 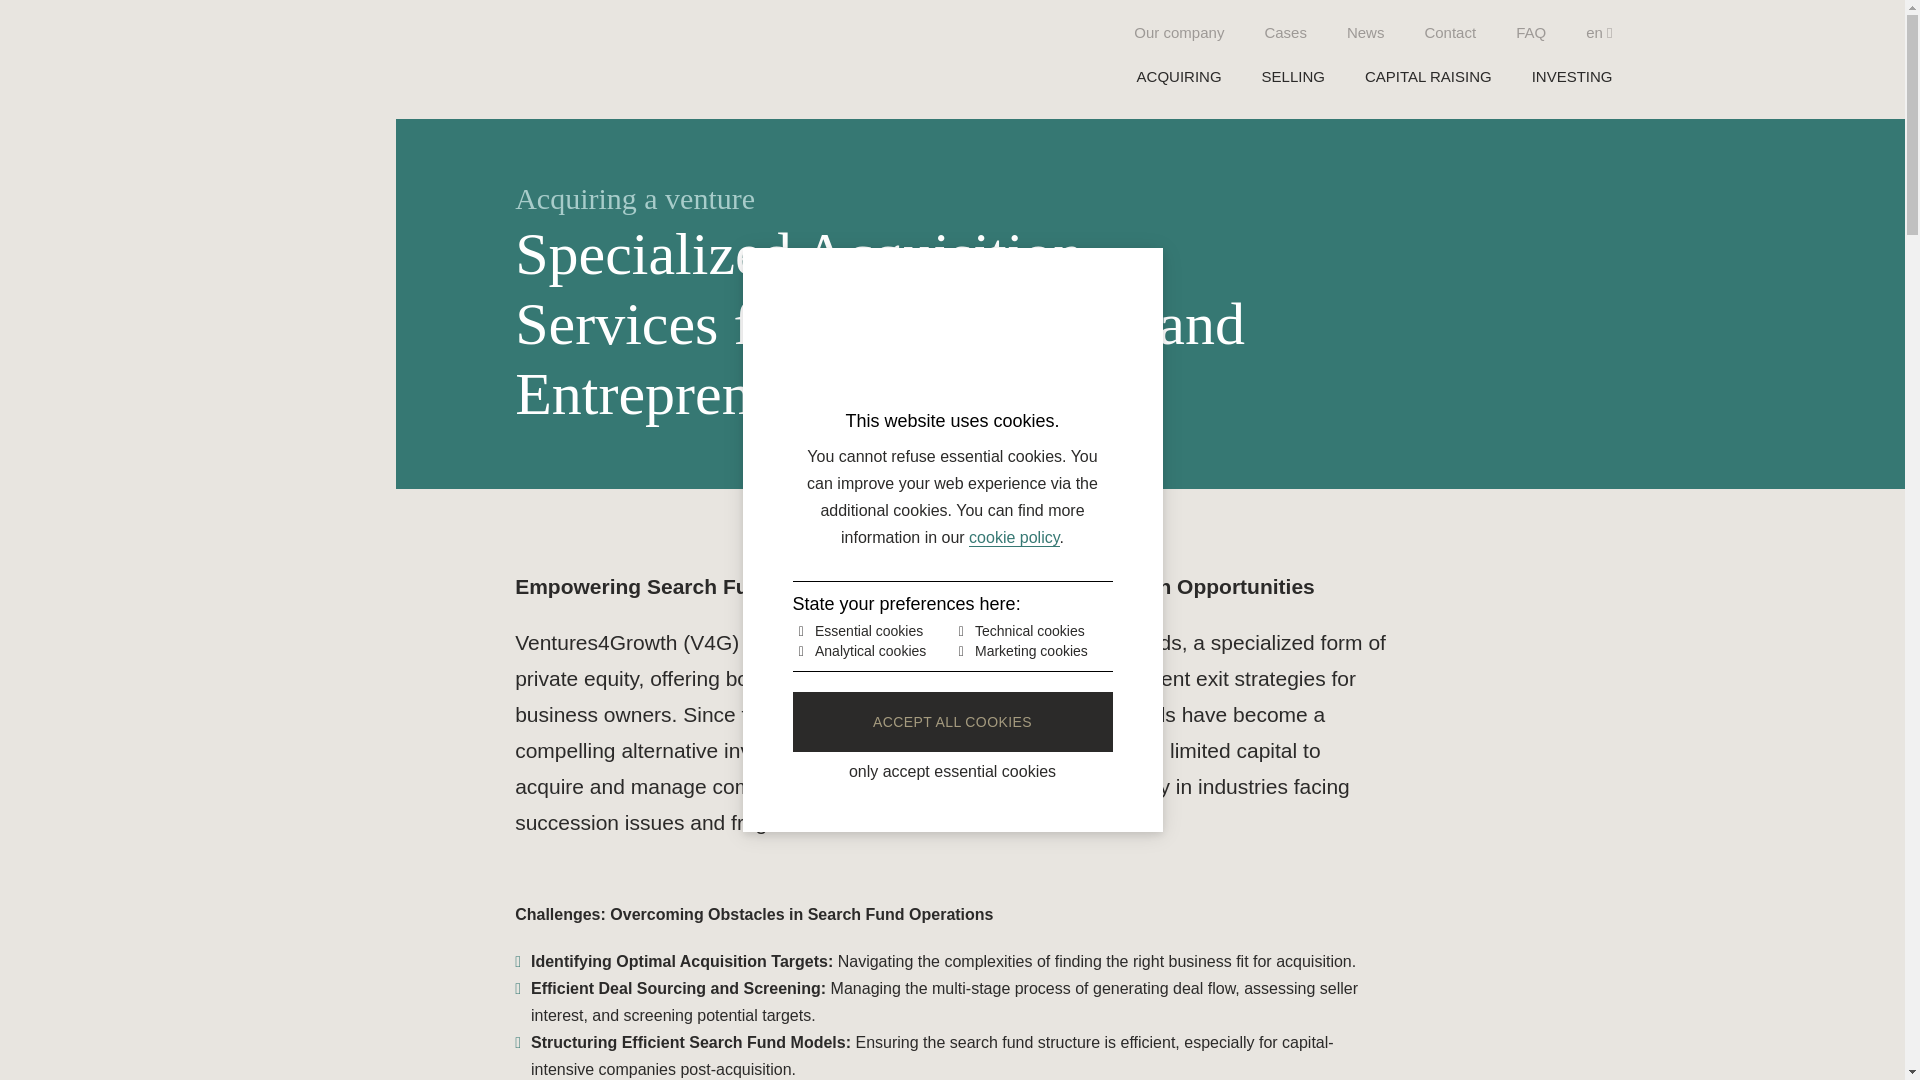 I want to click on FAQ, so click(x=1530, y=32).